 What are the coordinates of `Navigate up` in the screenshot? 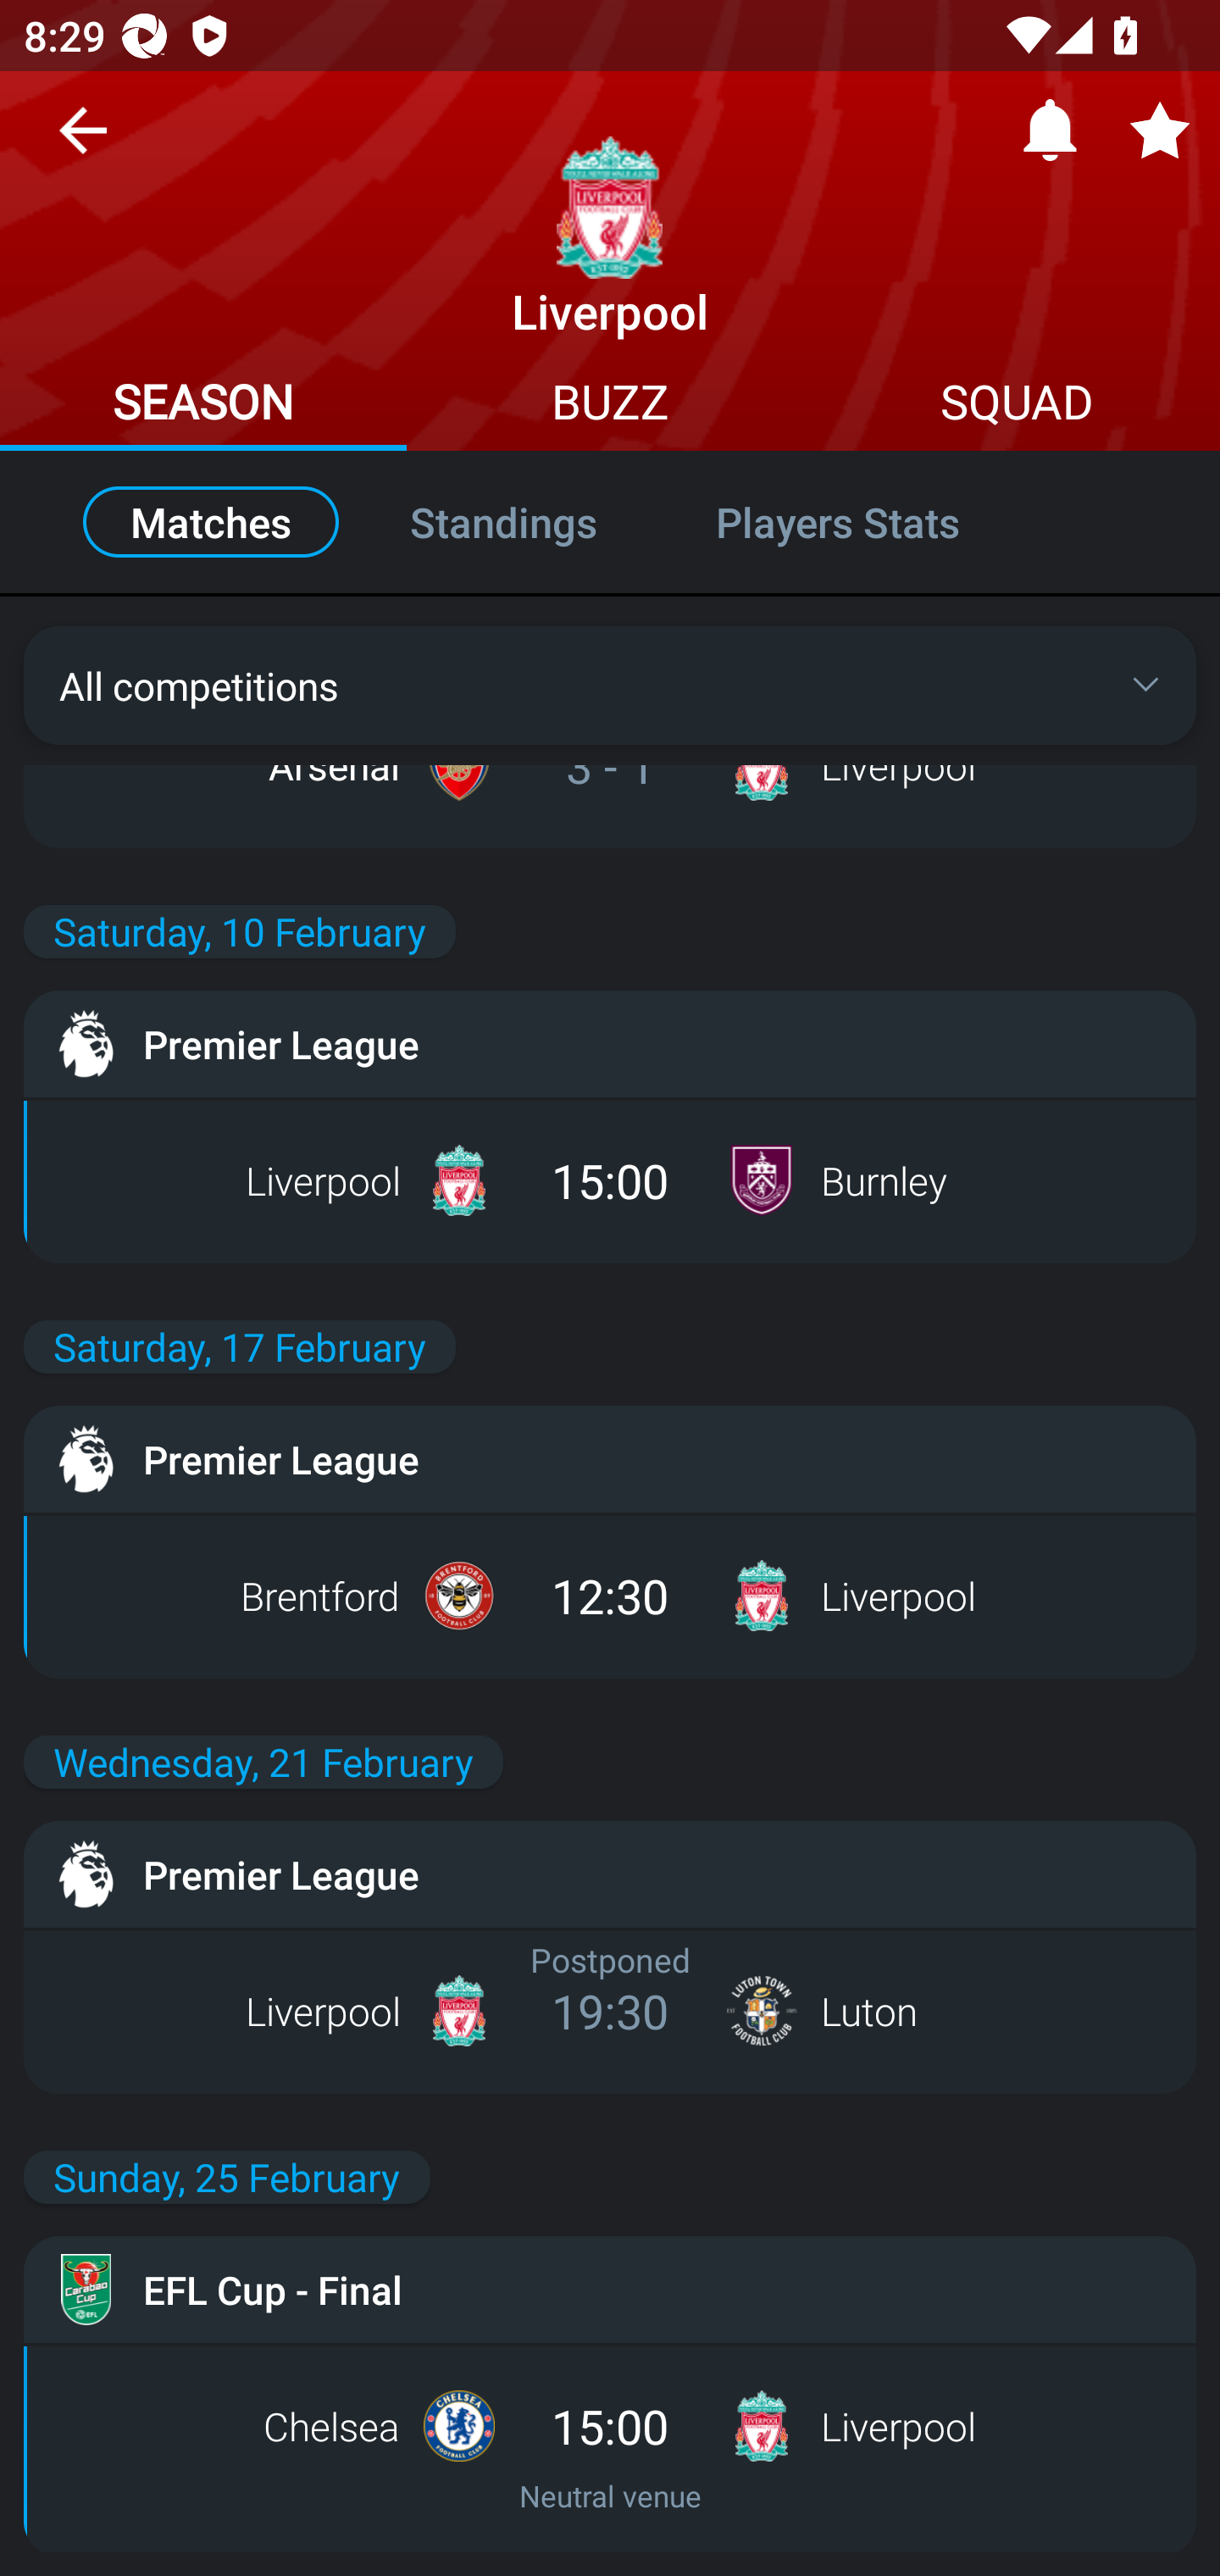 It's located at (83, 142).